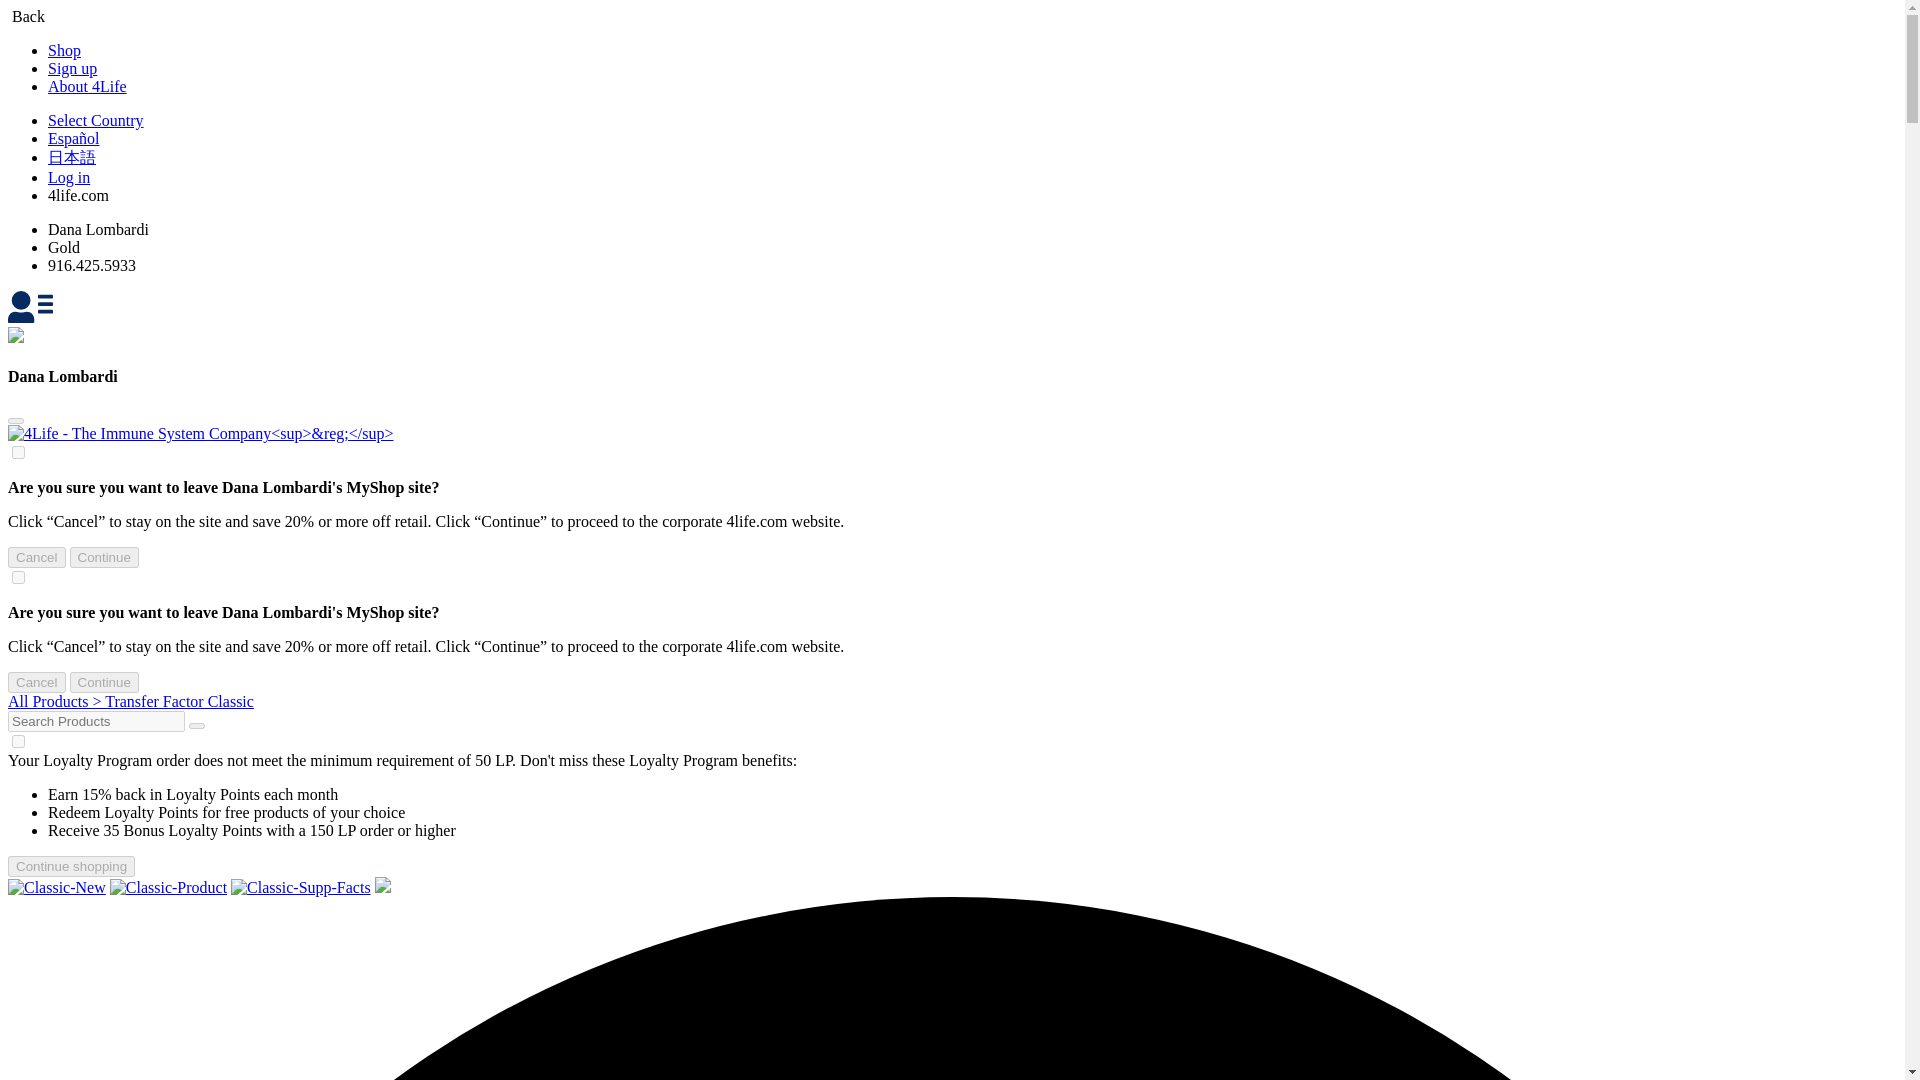 This screenshot has width=1920, height=1080. Describe the element at coordinates (18, 452) in the screenshot. I see `on` at that location.